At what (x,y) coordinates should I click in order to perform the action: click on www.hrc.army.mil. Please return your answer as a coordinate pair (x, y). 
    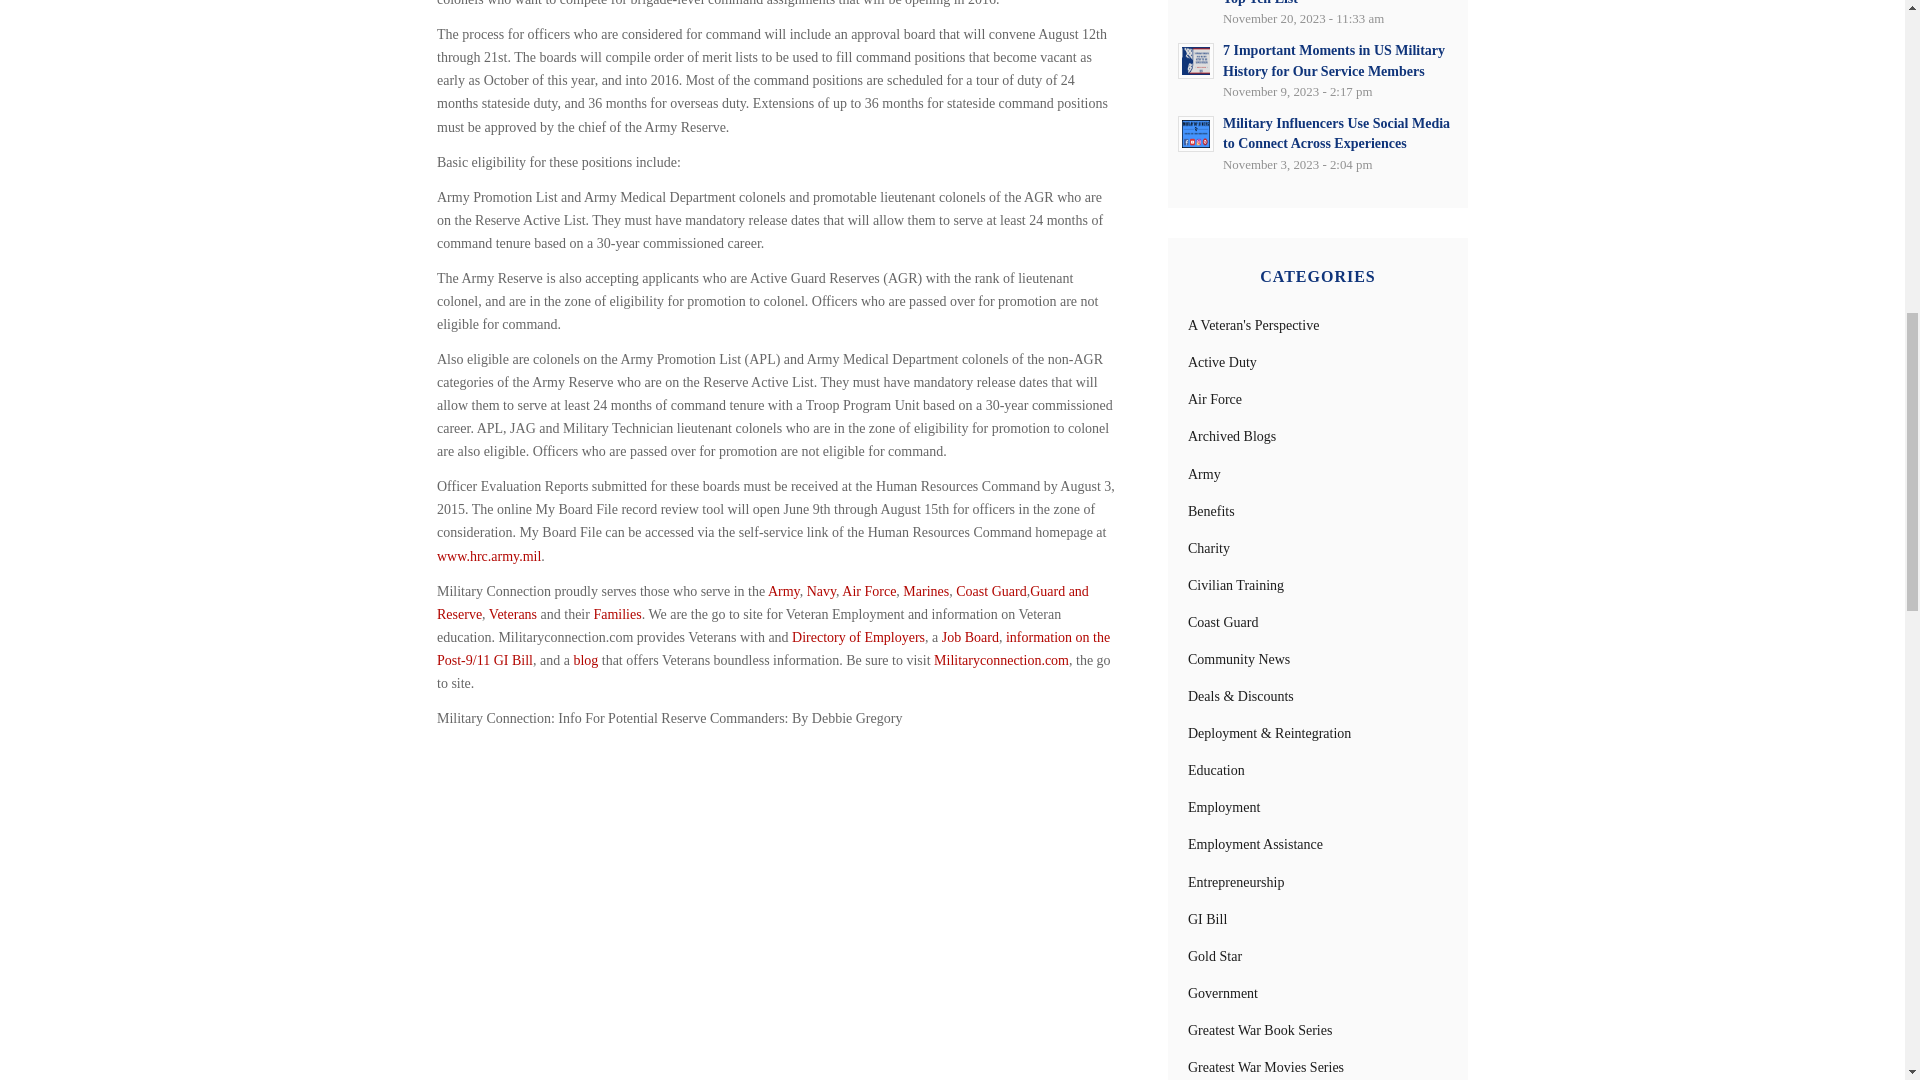
    Looking at the image, I should click on (489, 556).